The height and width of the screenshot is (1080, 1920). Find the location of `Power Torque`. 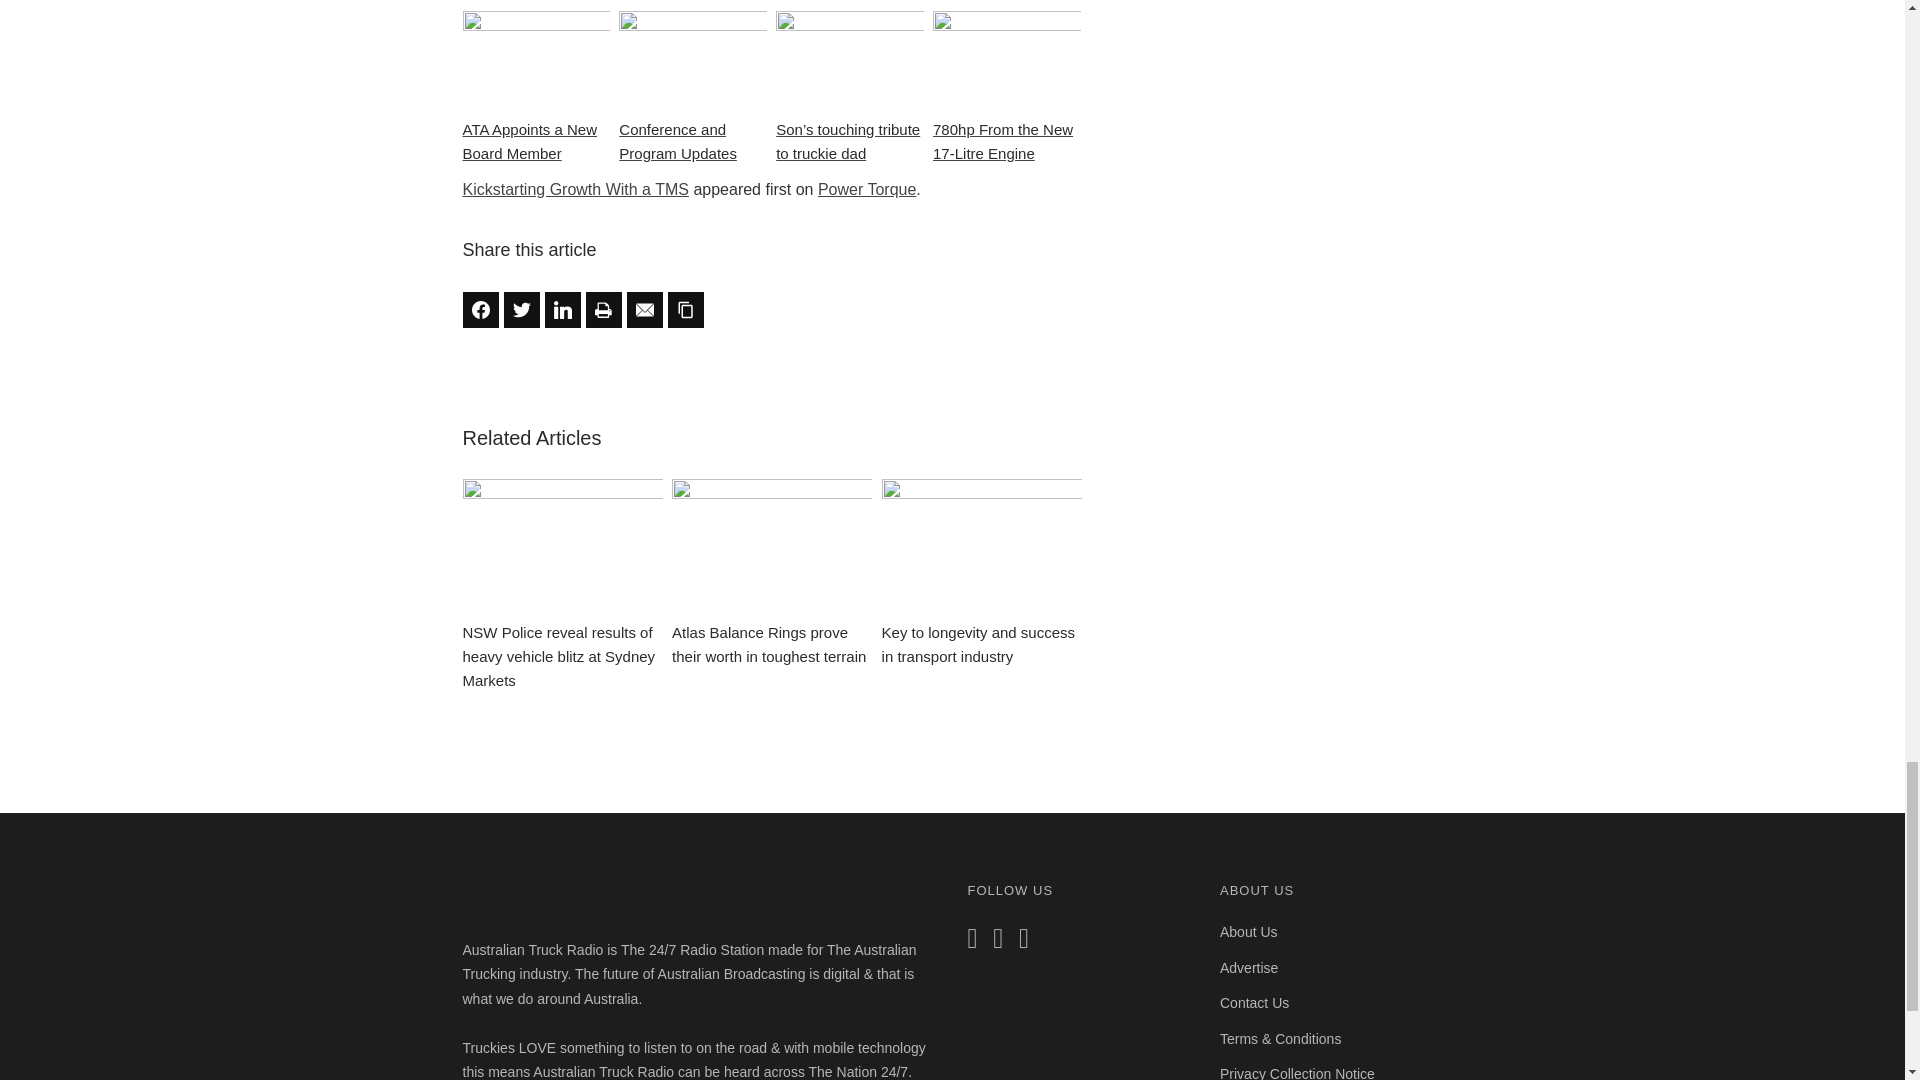

Power Torque is located at coordinates (866, 189).